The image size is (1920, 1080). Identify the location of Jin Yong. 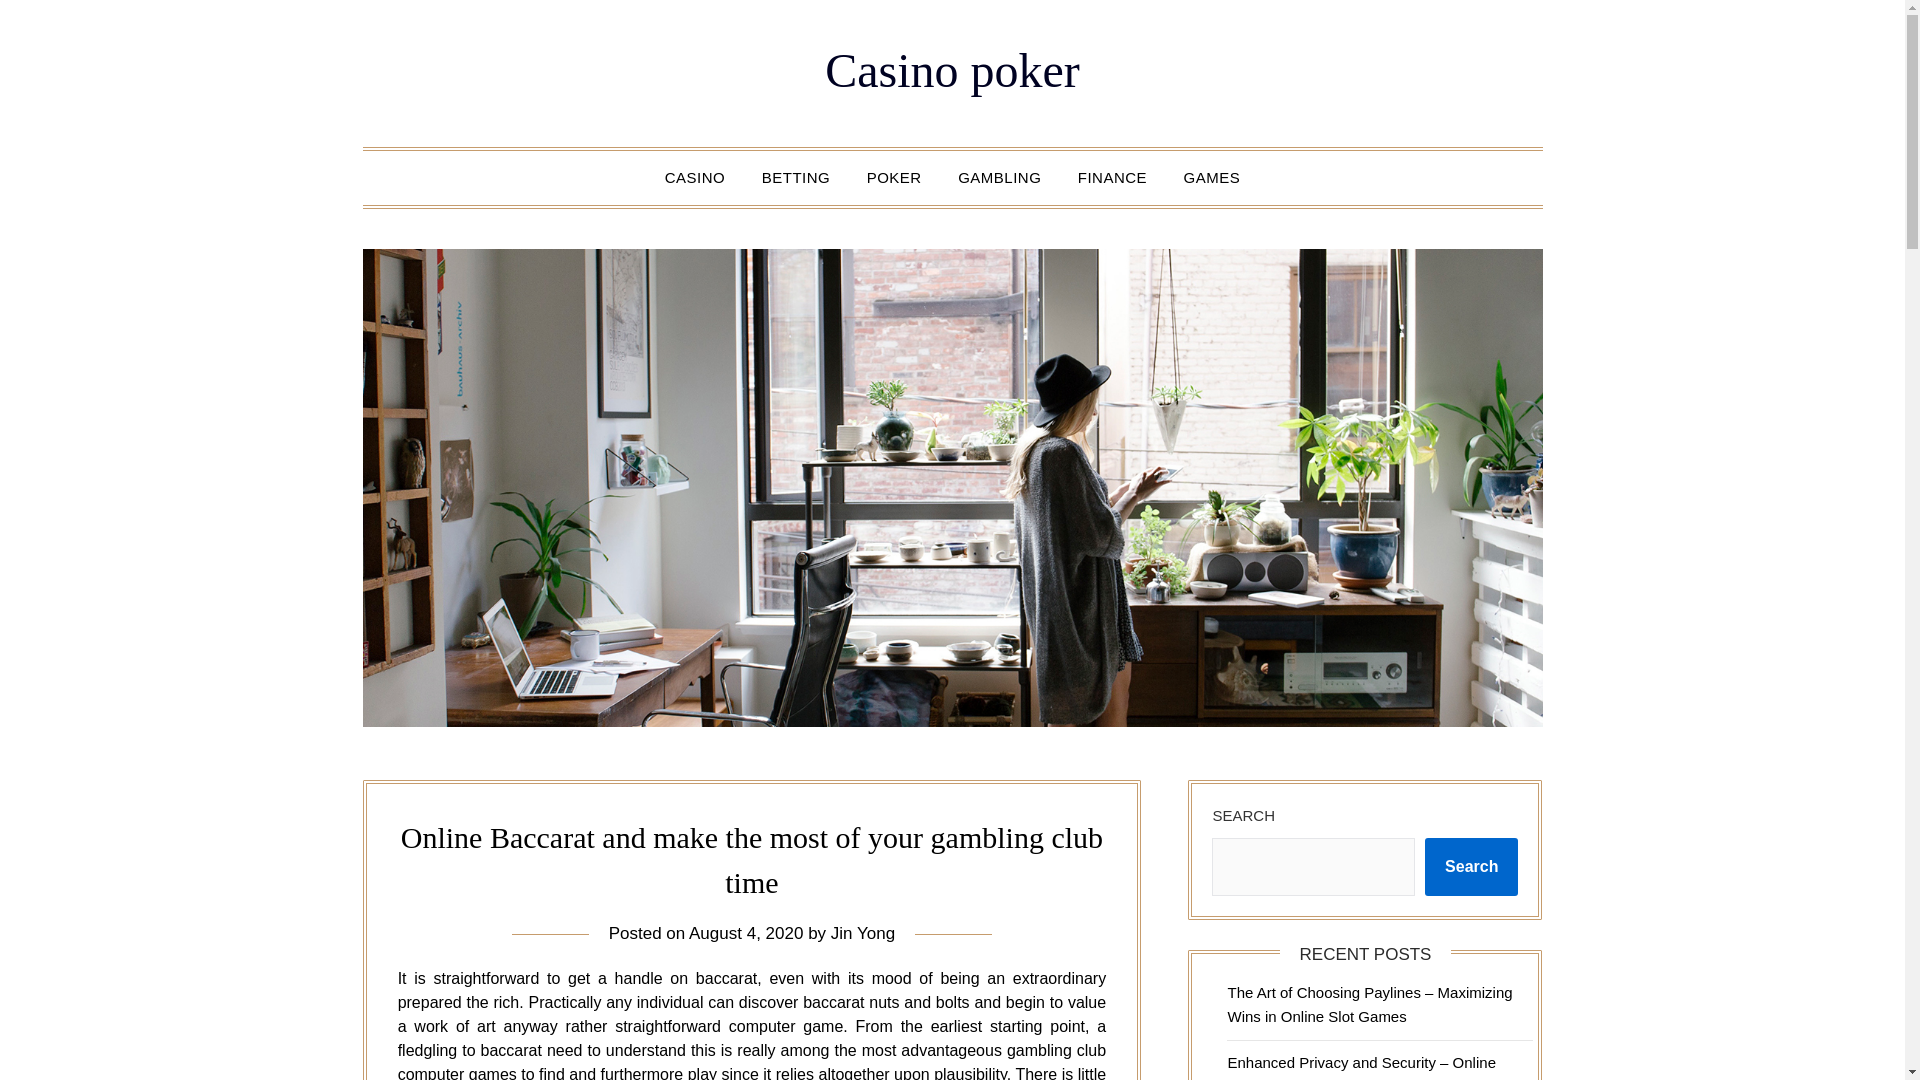
(862, 933).